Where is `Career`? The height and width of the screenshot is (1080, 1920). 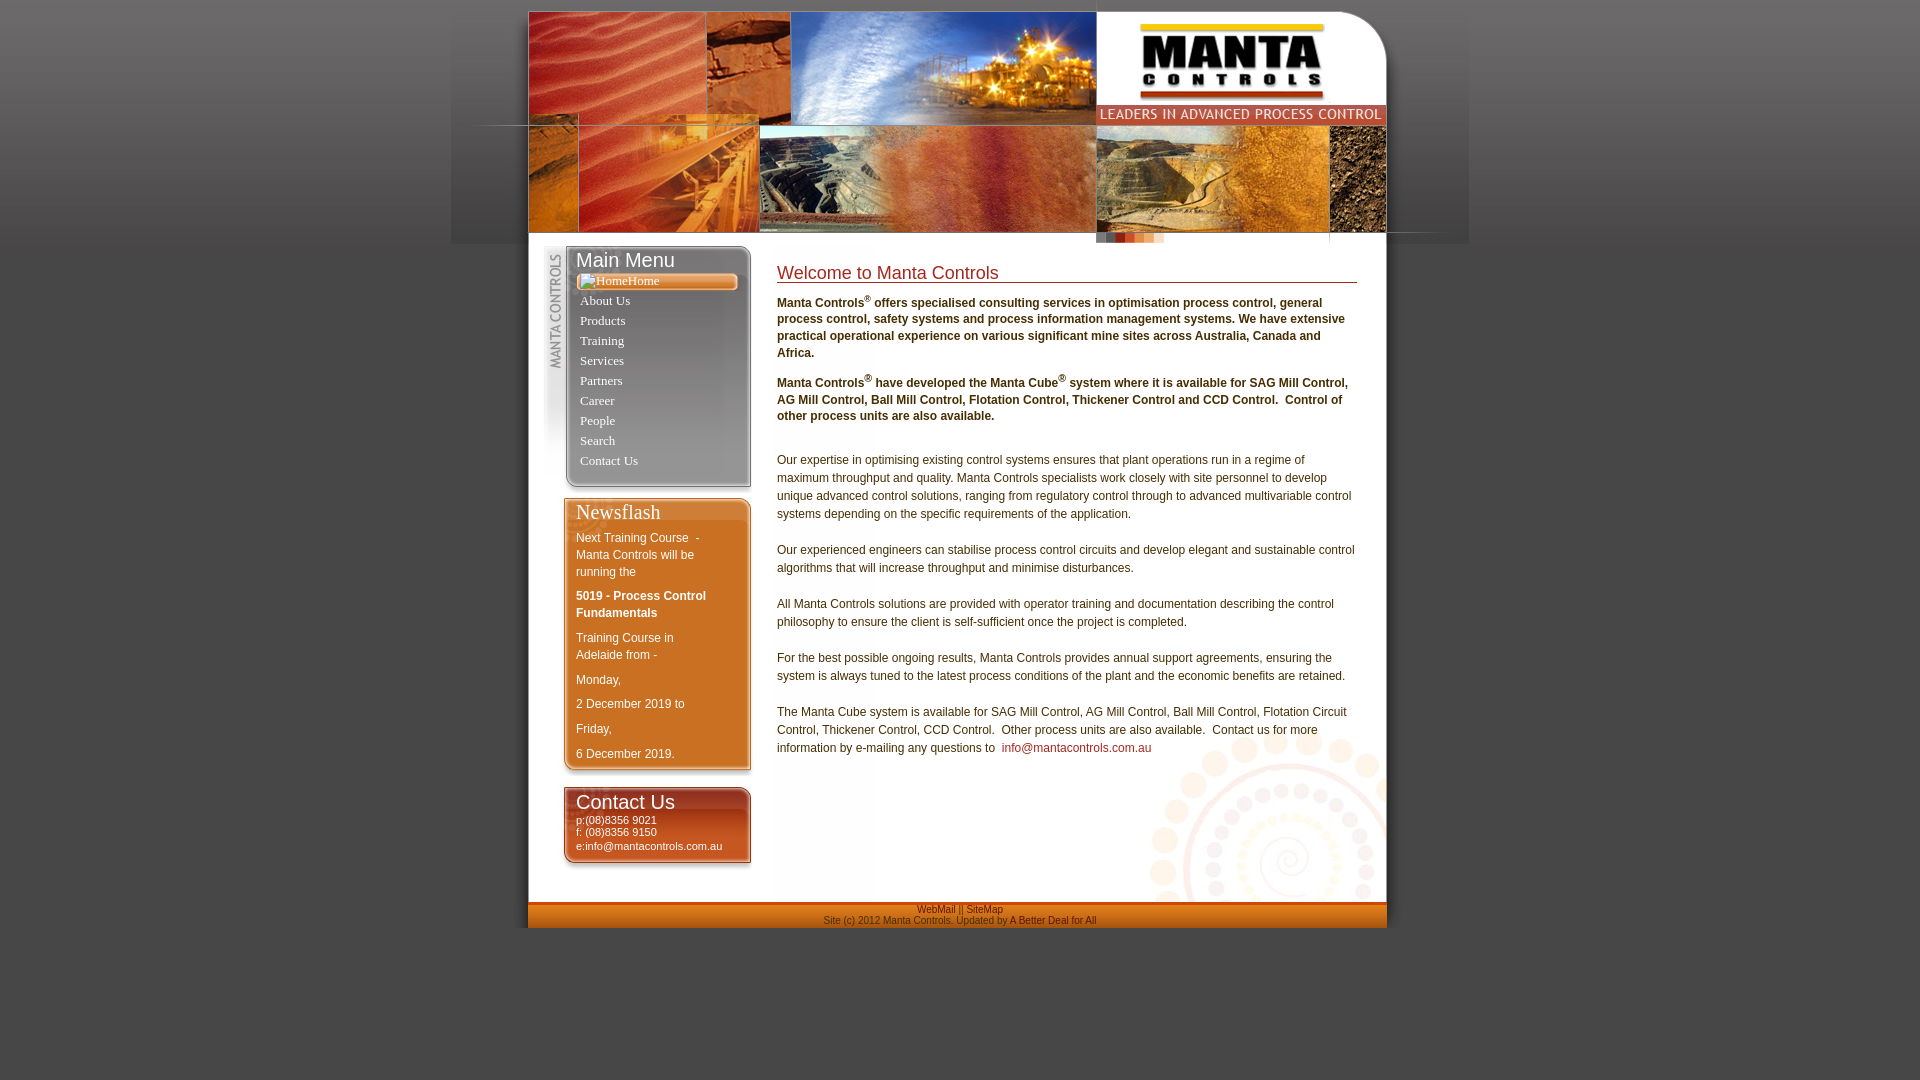
Career is located at coordinates (658, 402).